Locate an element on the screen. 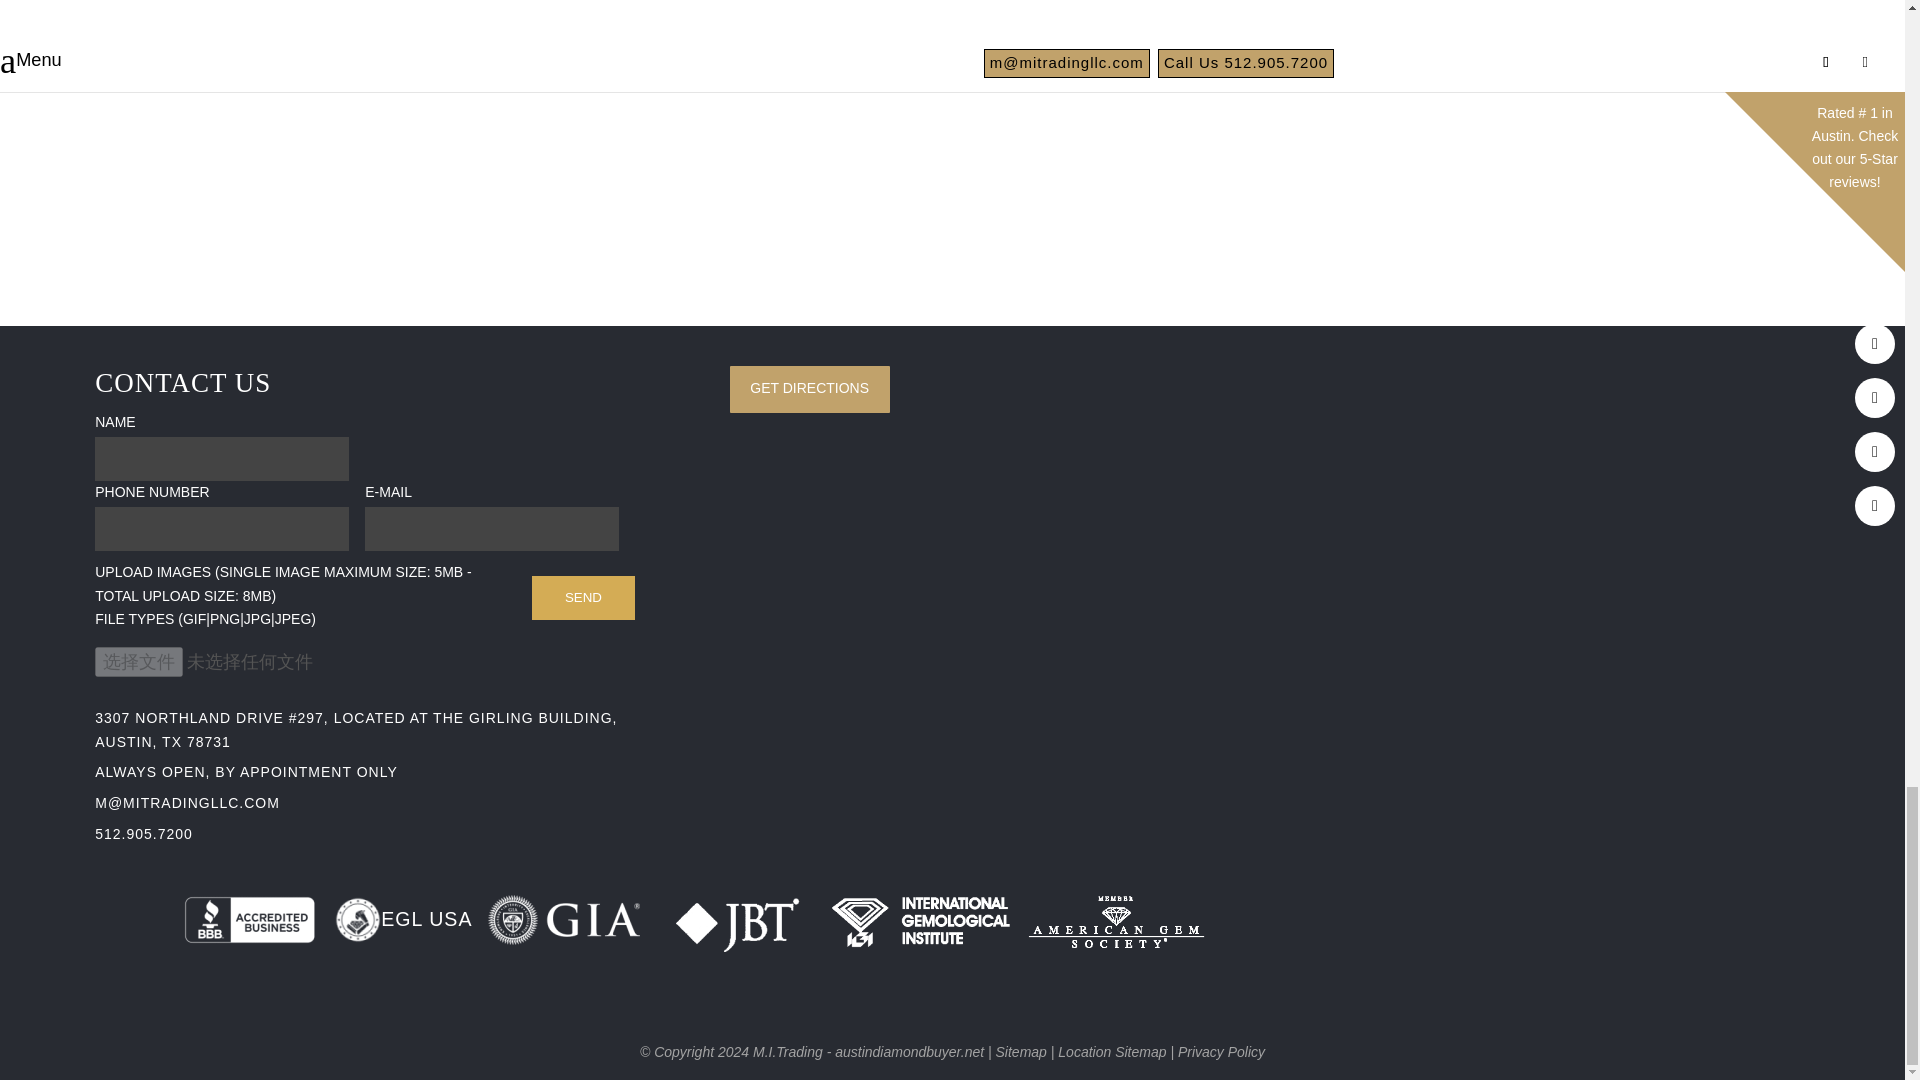 Image resolution: width=1920 pixels, height=1080 pixels. GET DIRECTIONS is located at coordinates (810, 388).